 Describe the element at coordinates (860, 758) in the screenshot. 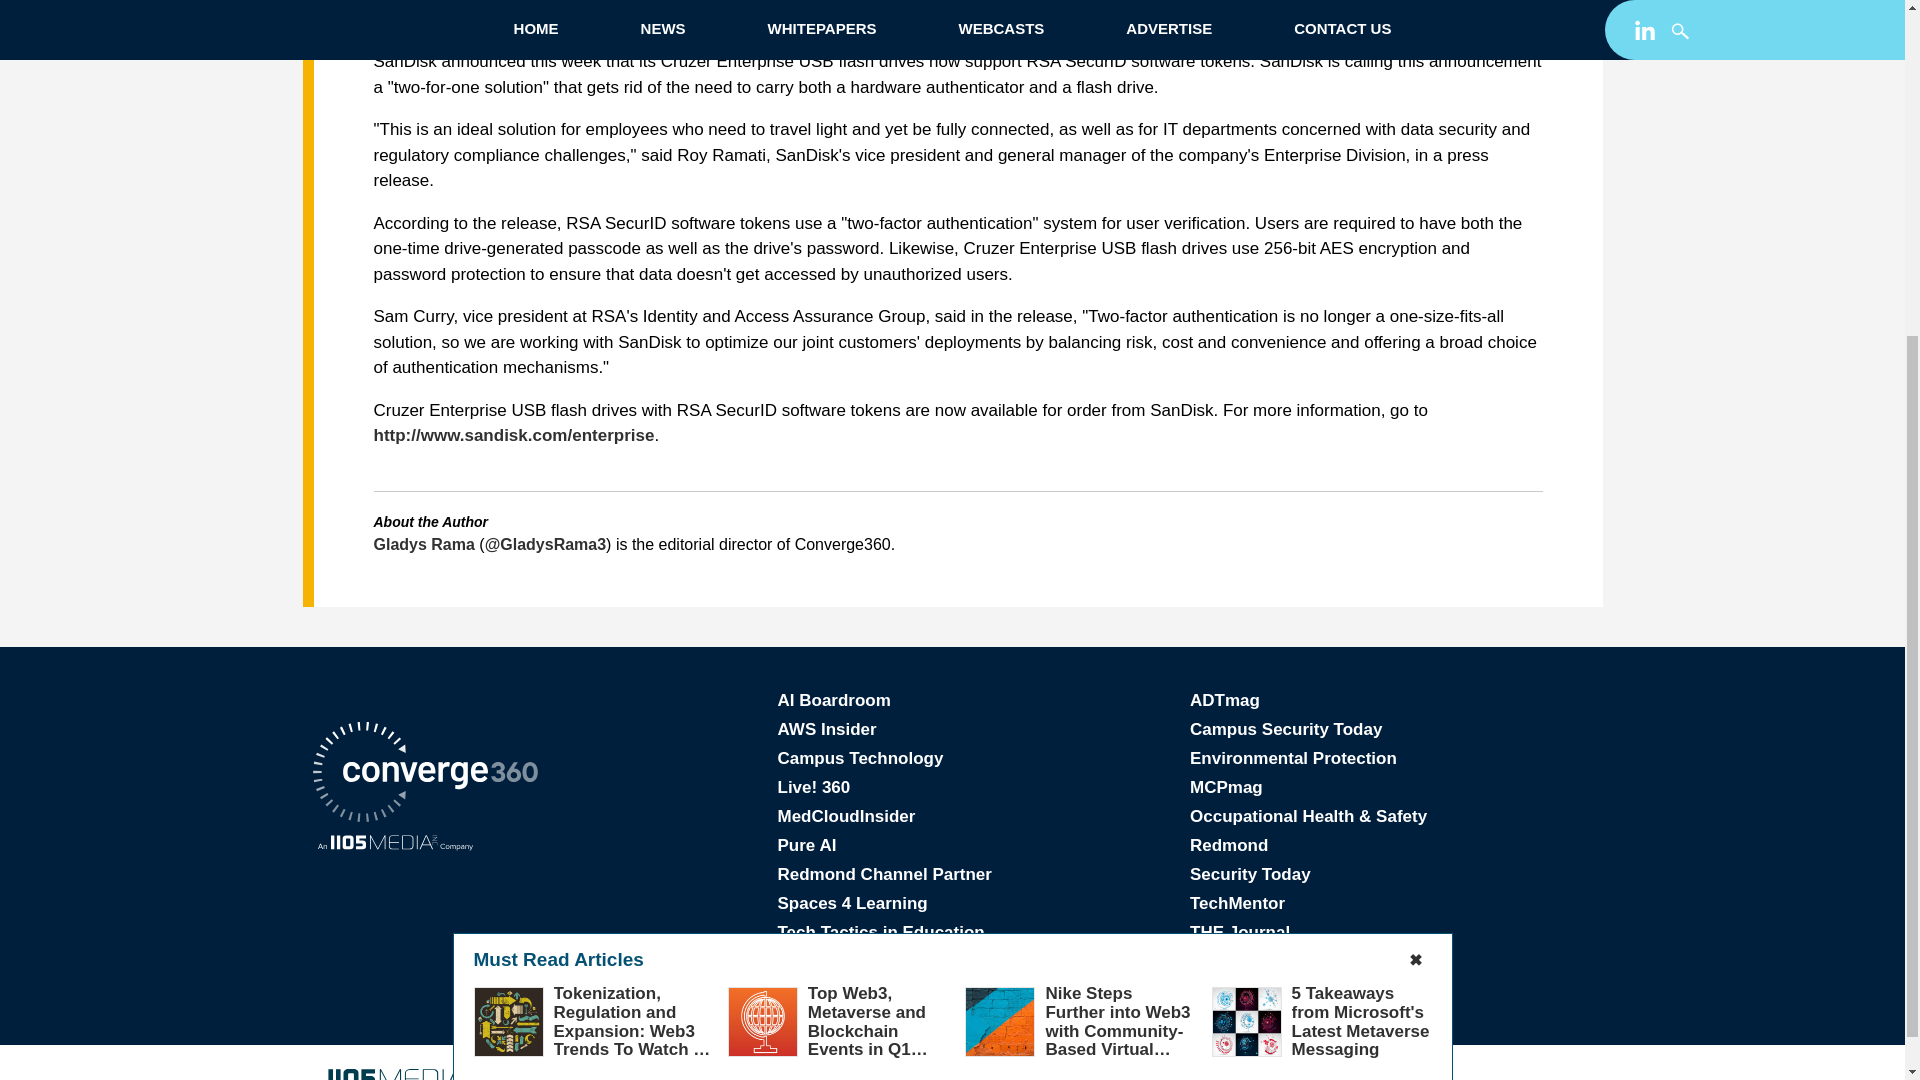

I see `Campus Technology` at that location.